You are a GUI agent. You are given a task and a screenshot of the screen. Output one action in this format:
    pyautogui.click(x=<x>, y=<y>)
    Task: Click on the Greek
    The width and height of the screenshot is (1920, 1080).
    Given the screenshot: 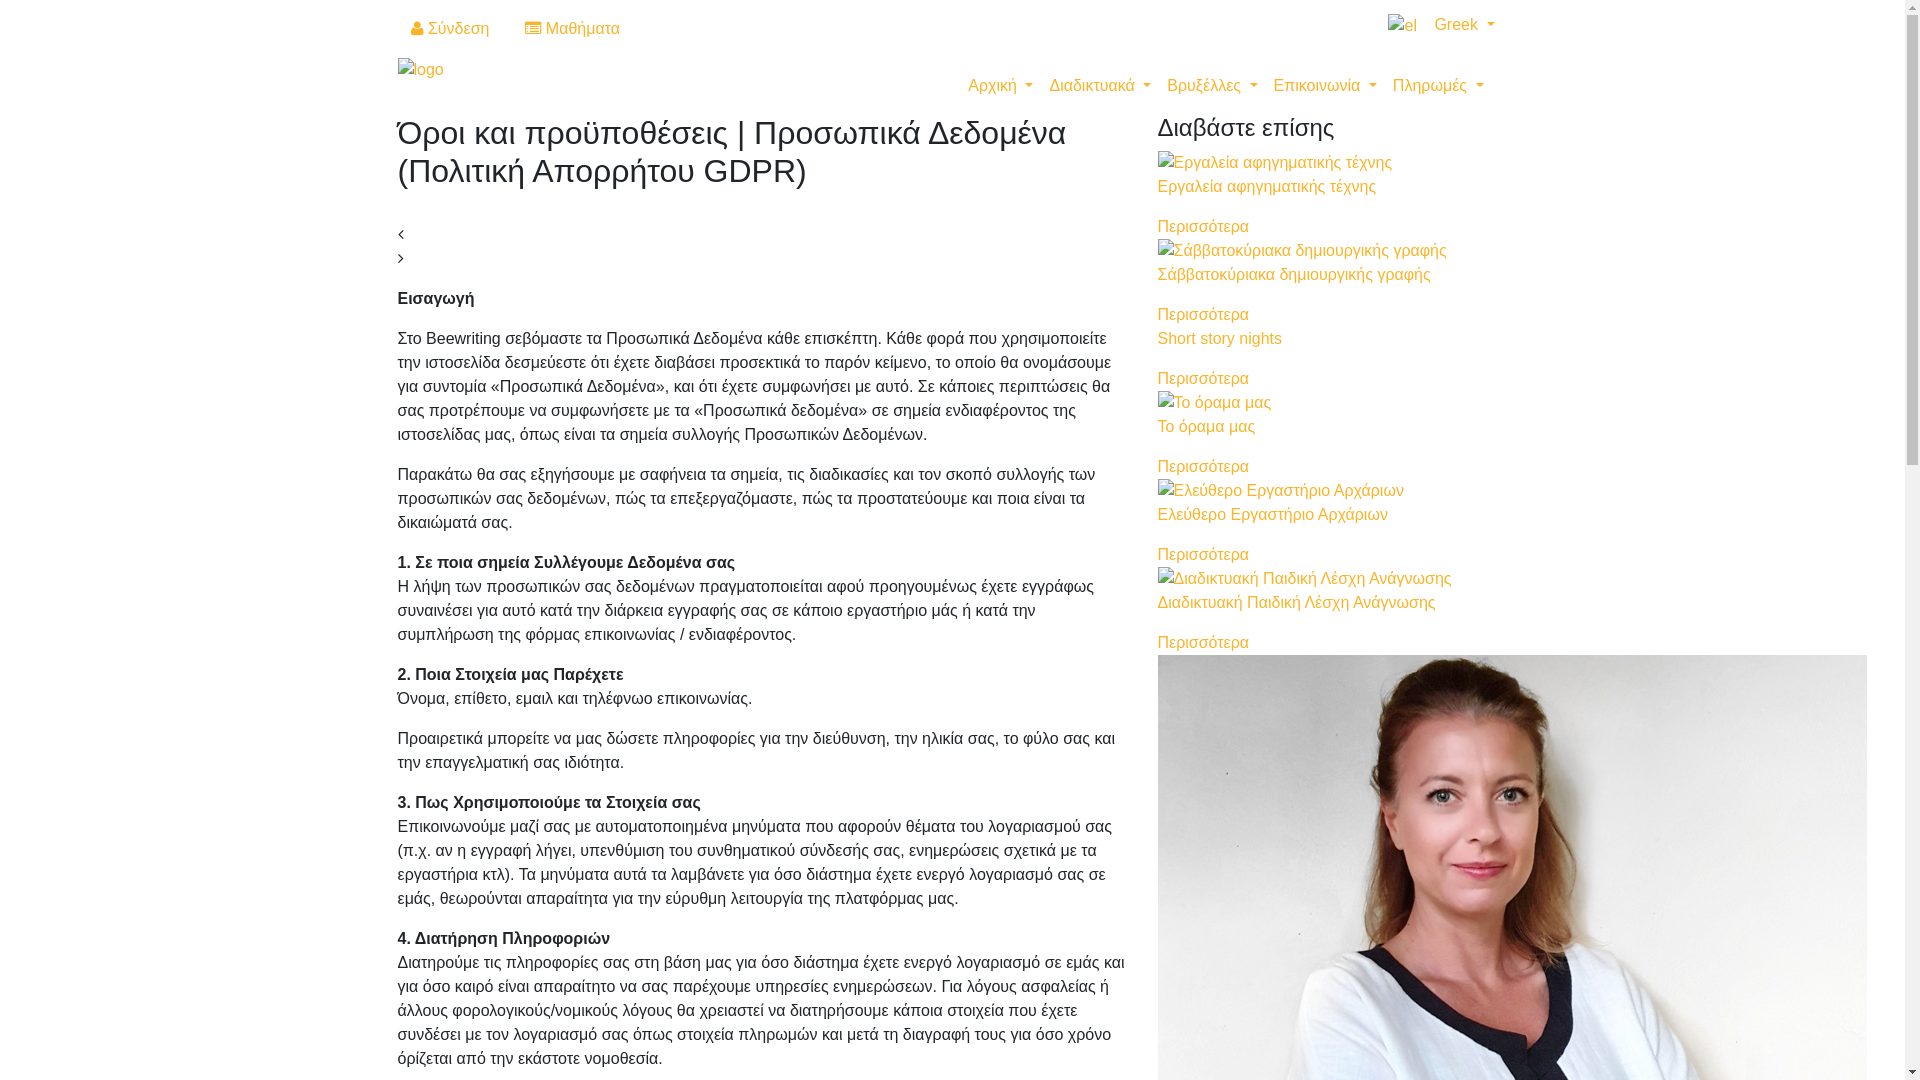 What is the action you would take?
    pyautogui.click(x=1434, y=24)
    